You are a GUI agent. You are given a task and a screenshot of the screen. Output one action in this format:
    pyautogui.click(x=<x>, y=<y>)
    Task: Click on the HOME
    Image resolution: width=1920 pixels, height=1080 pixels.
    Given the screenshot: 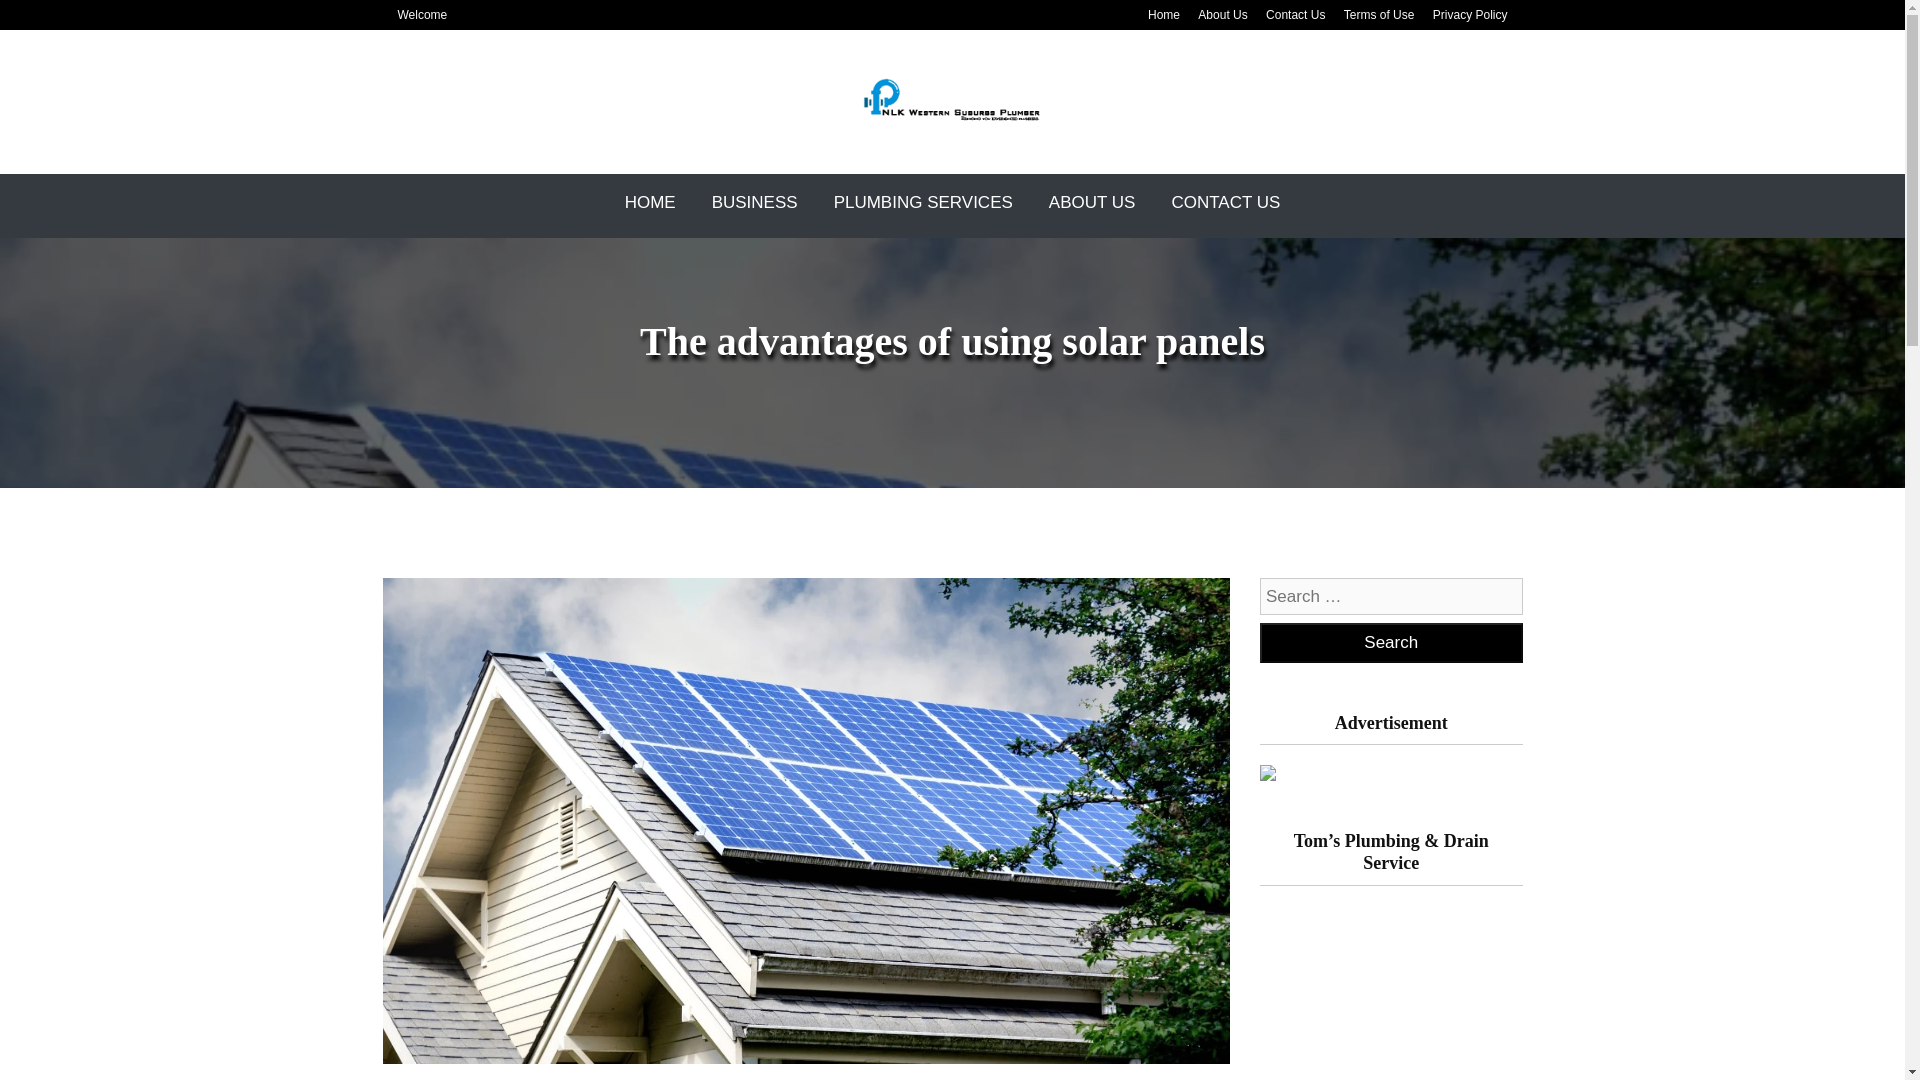 What is the action you would take?
    pyautogui.click(x=650, y=202)
    